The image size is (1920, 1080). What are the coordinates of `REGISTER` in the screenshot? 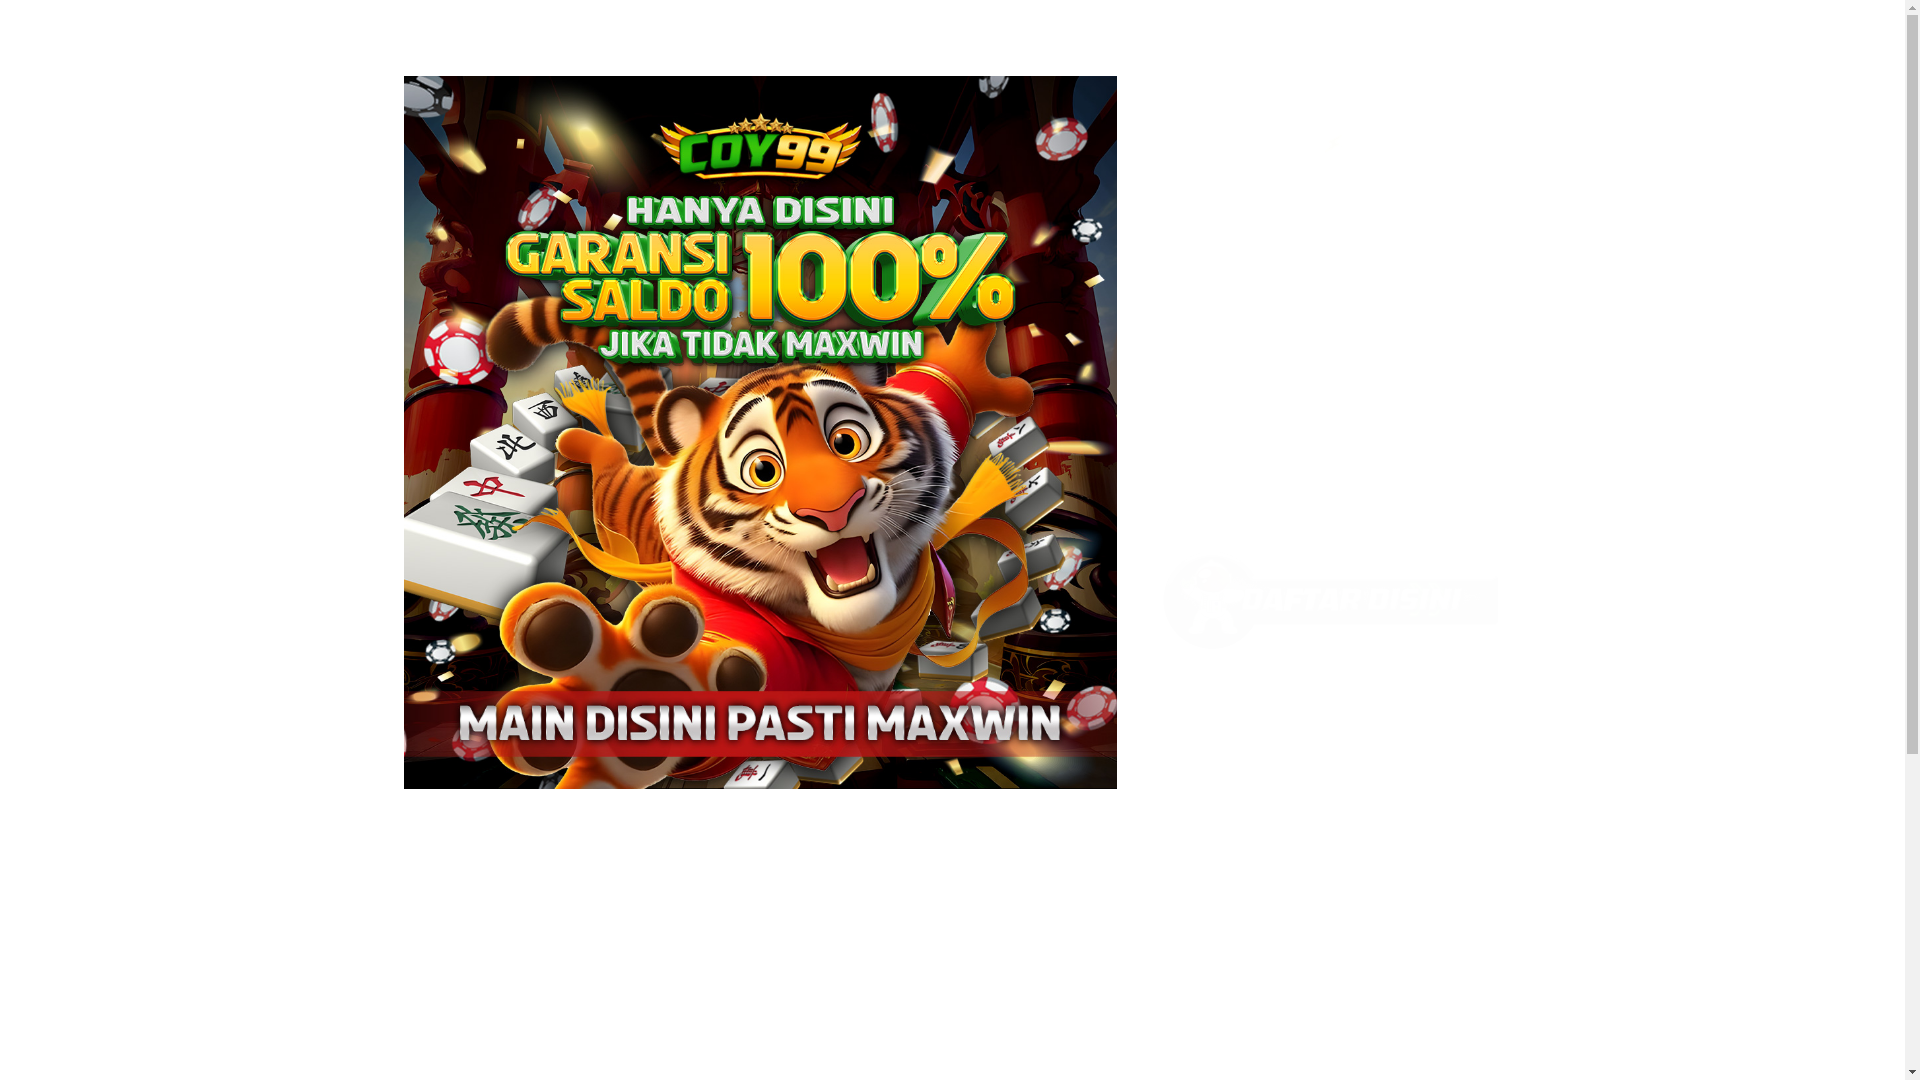 It's located at (1329, 181).